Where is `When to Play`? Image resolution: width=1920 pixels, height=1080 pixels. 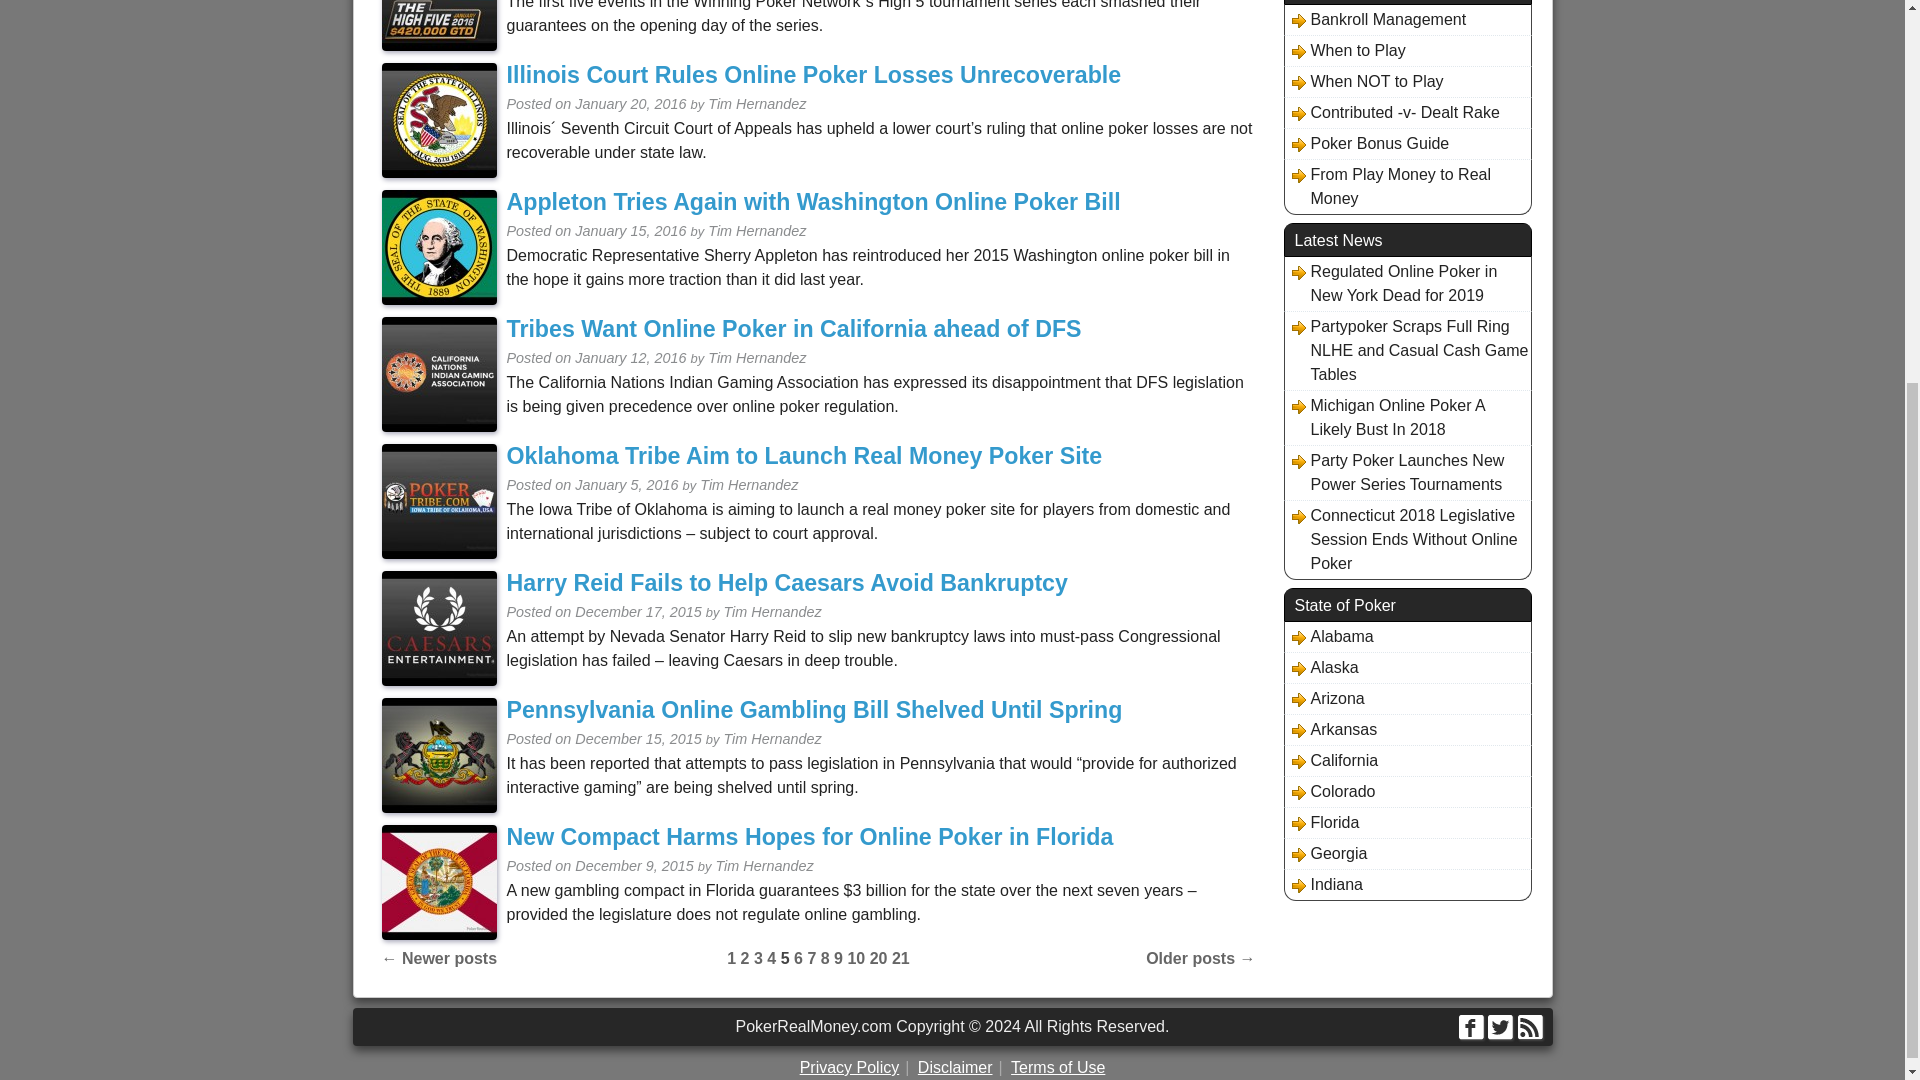
When to Play is located at coordinates (1346, 50).